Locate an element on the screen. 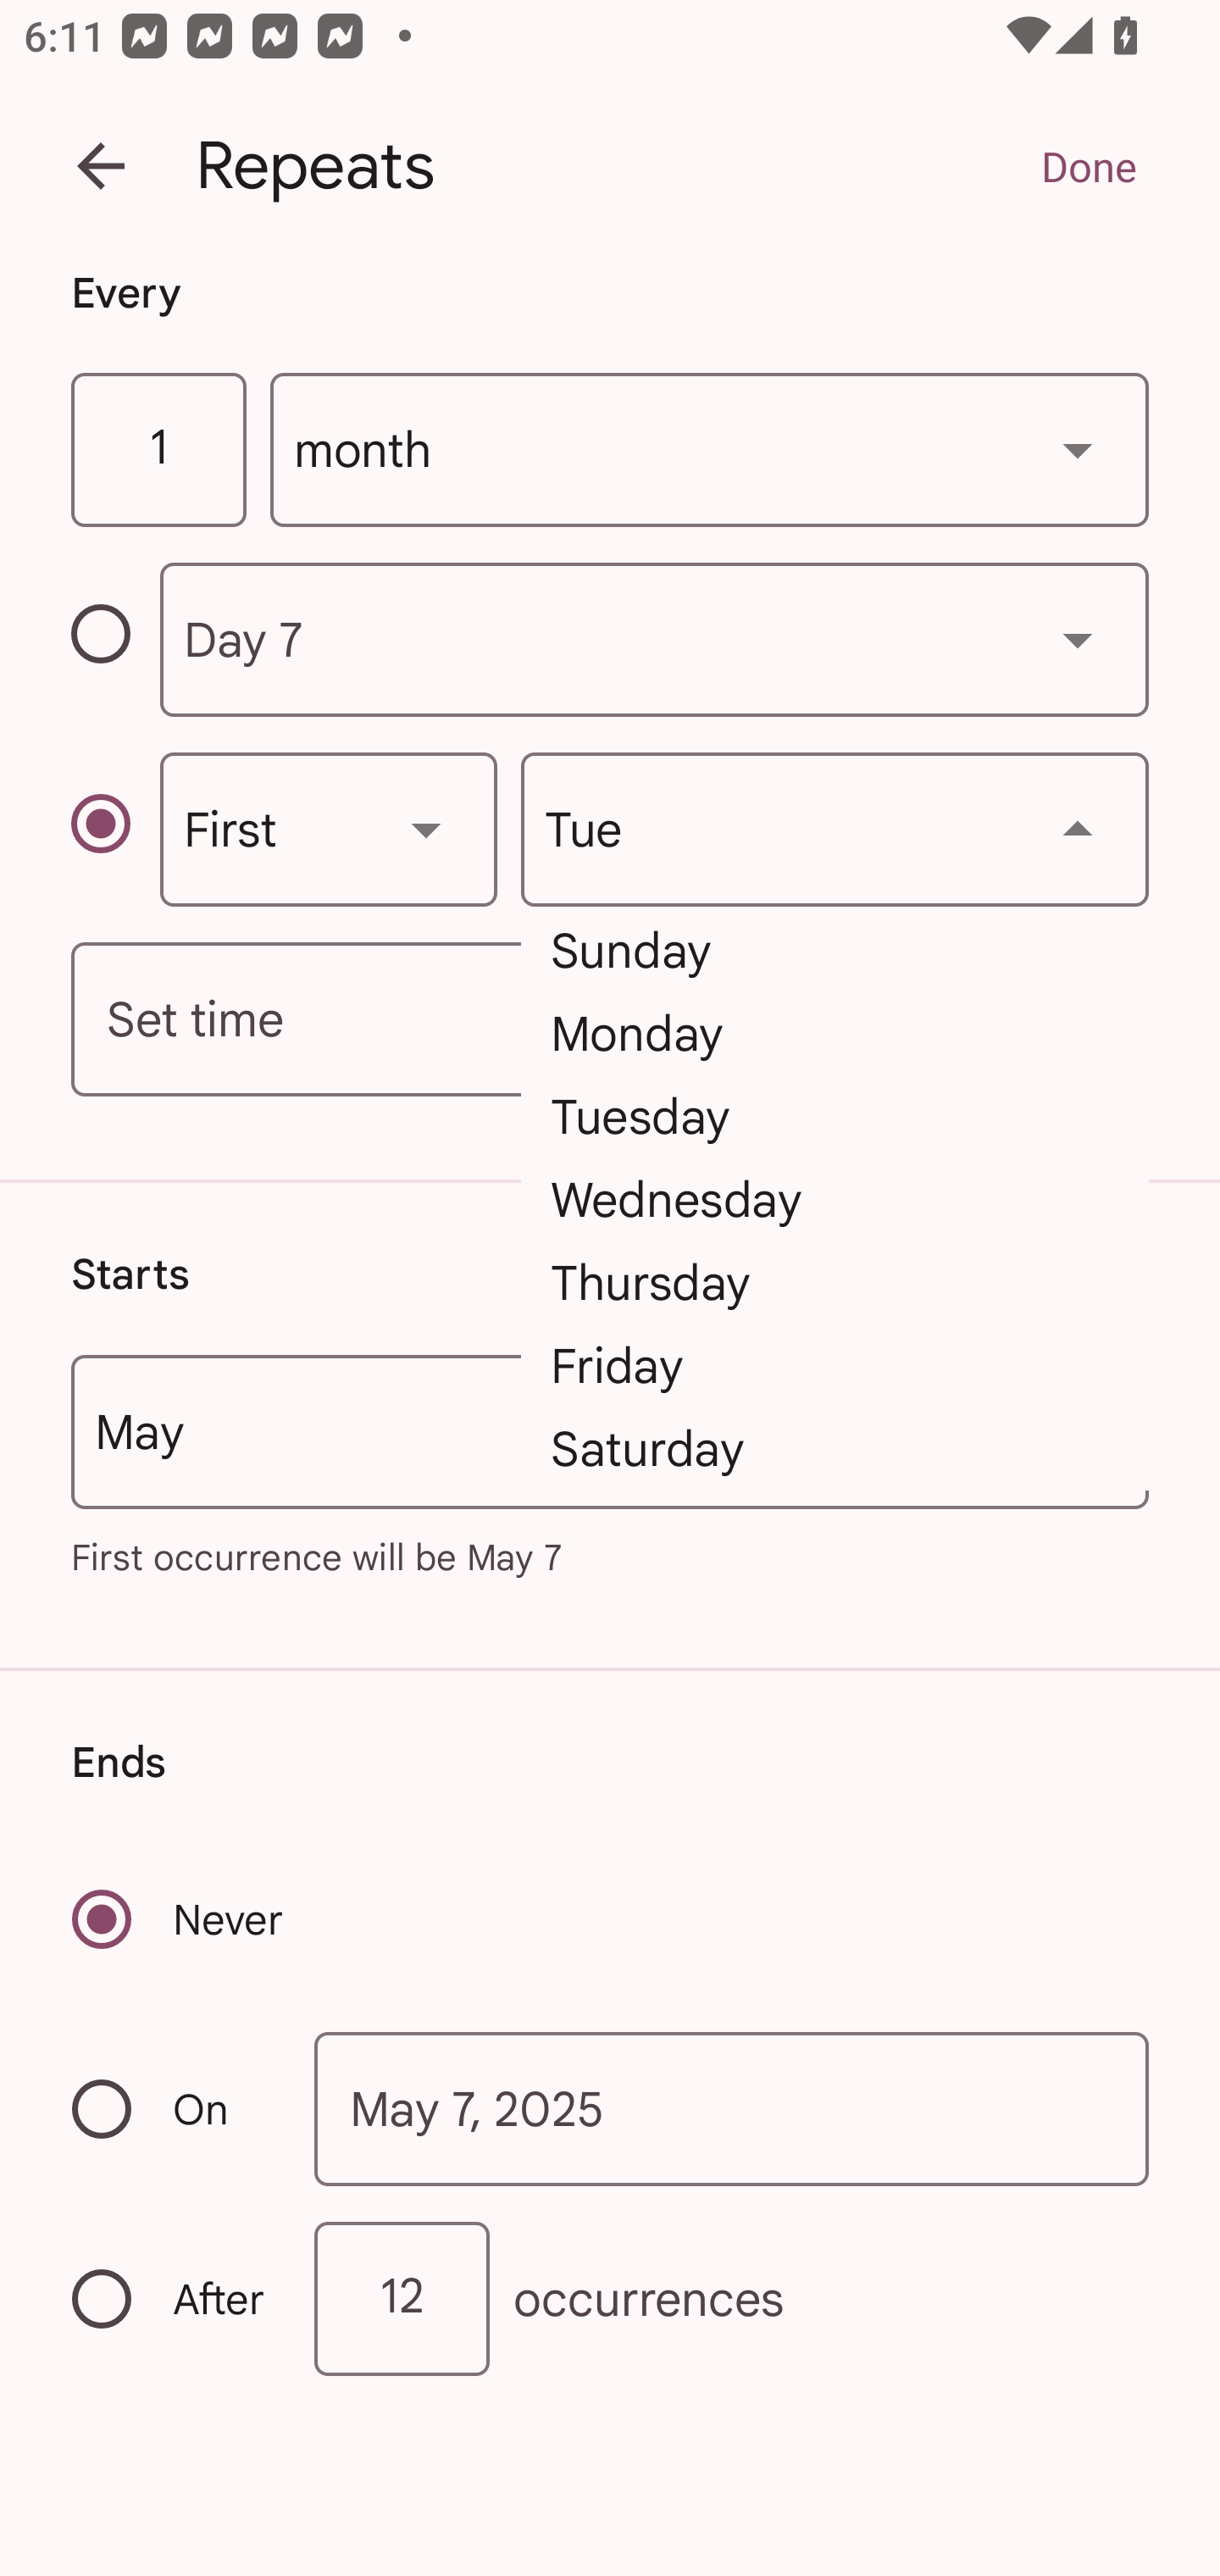 Image resolution: width=1220 pixels, height=2576 pixels. 1 is located at coordinates (158, 451).